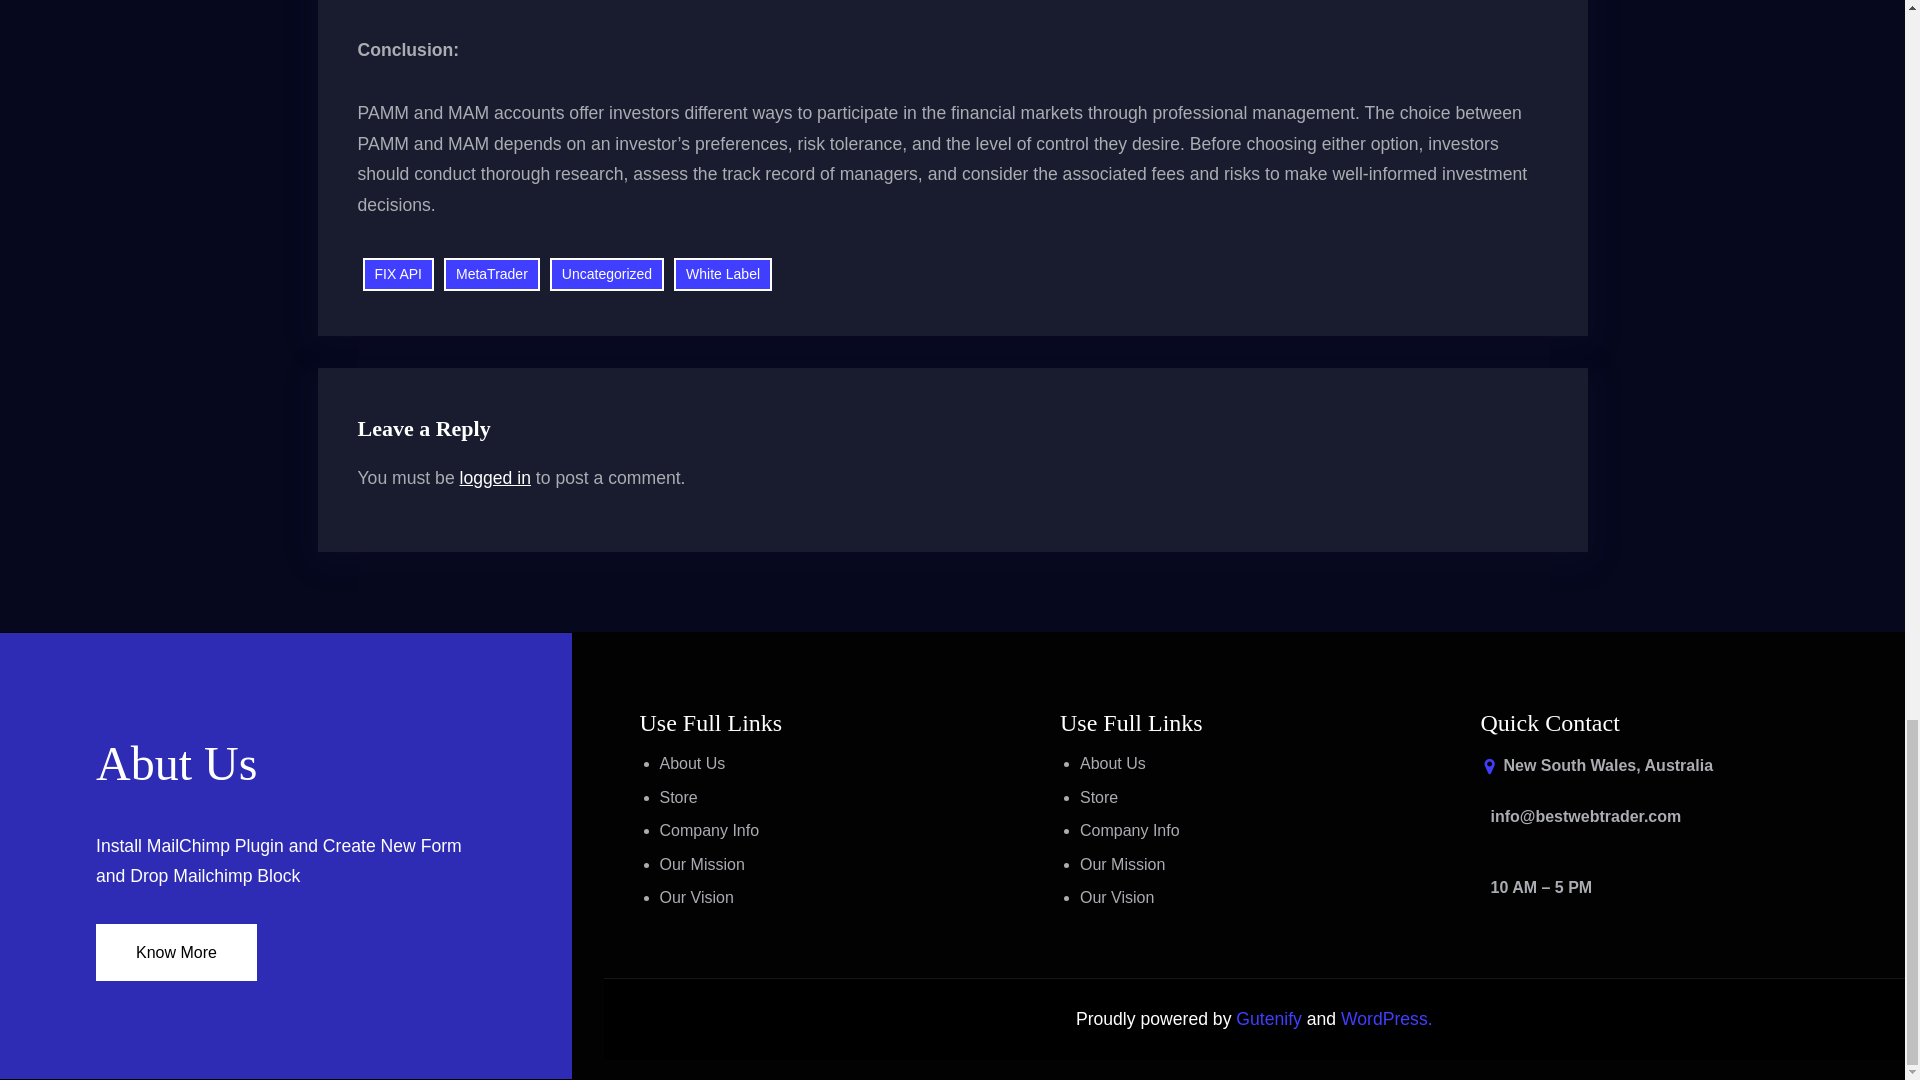 Image resolution: width=1920 pixels, height=1080 pixels. I want to click on Gutenify, so click(1270, 1018).